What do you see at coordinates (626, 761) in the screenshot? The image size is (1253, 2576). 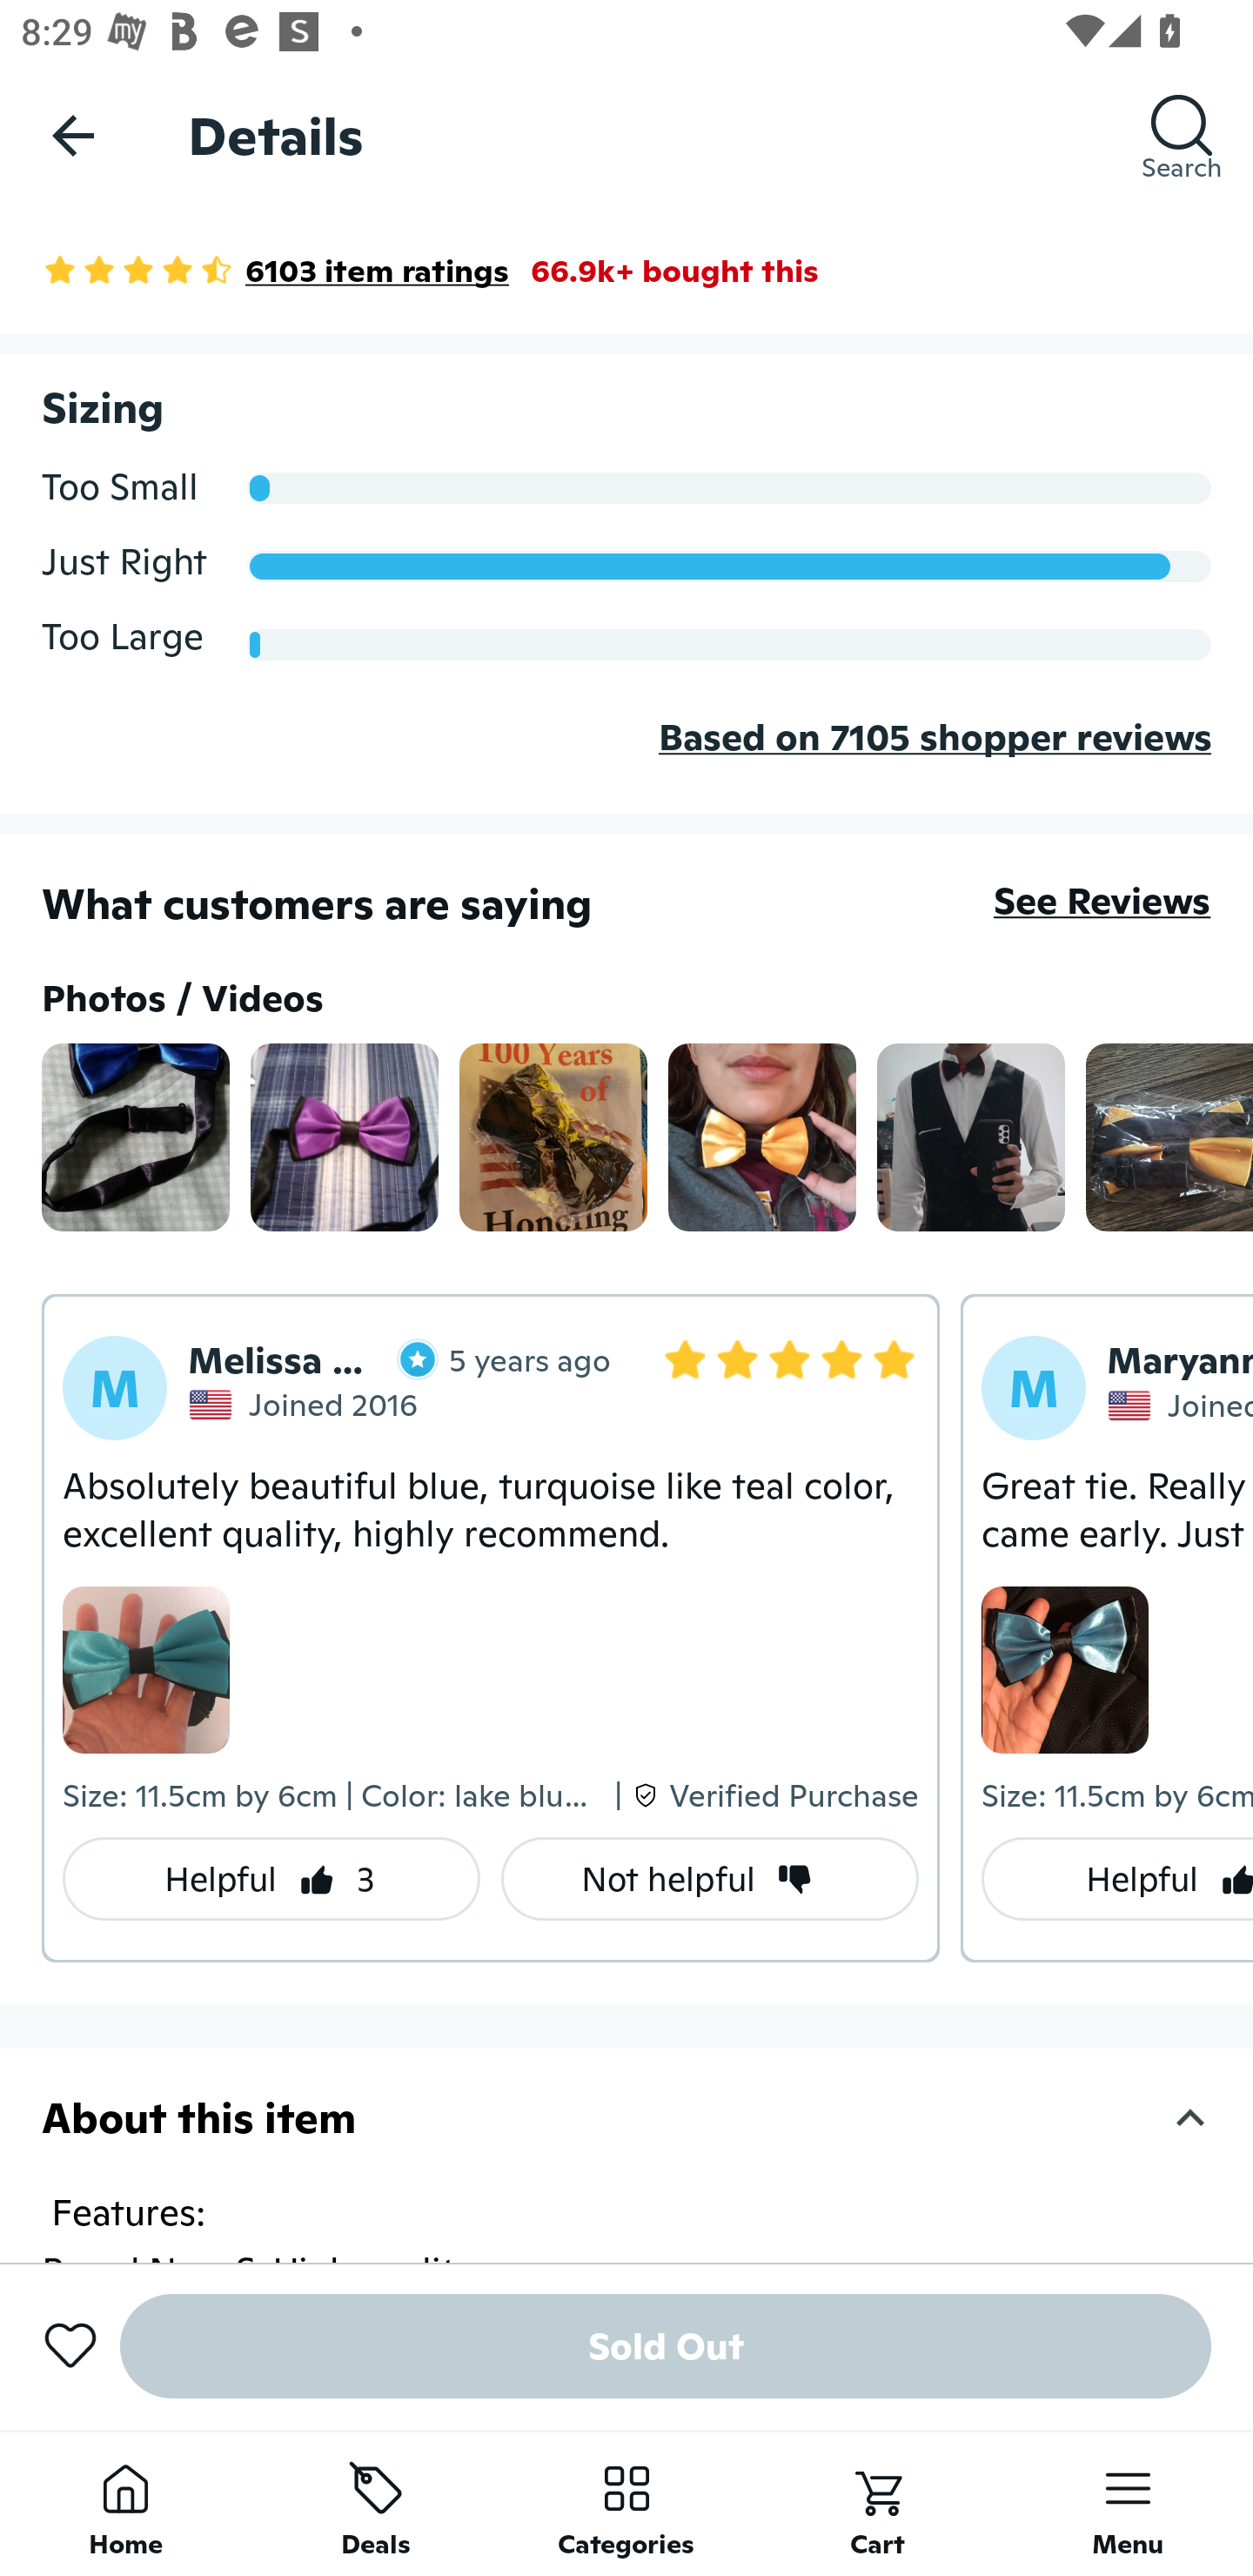 I see `Based on 7105 shopper reviews` at bounding box center [626, 761].